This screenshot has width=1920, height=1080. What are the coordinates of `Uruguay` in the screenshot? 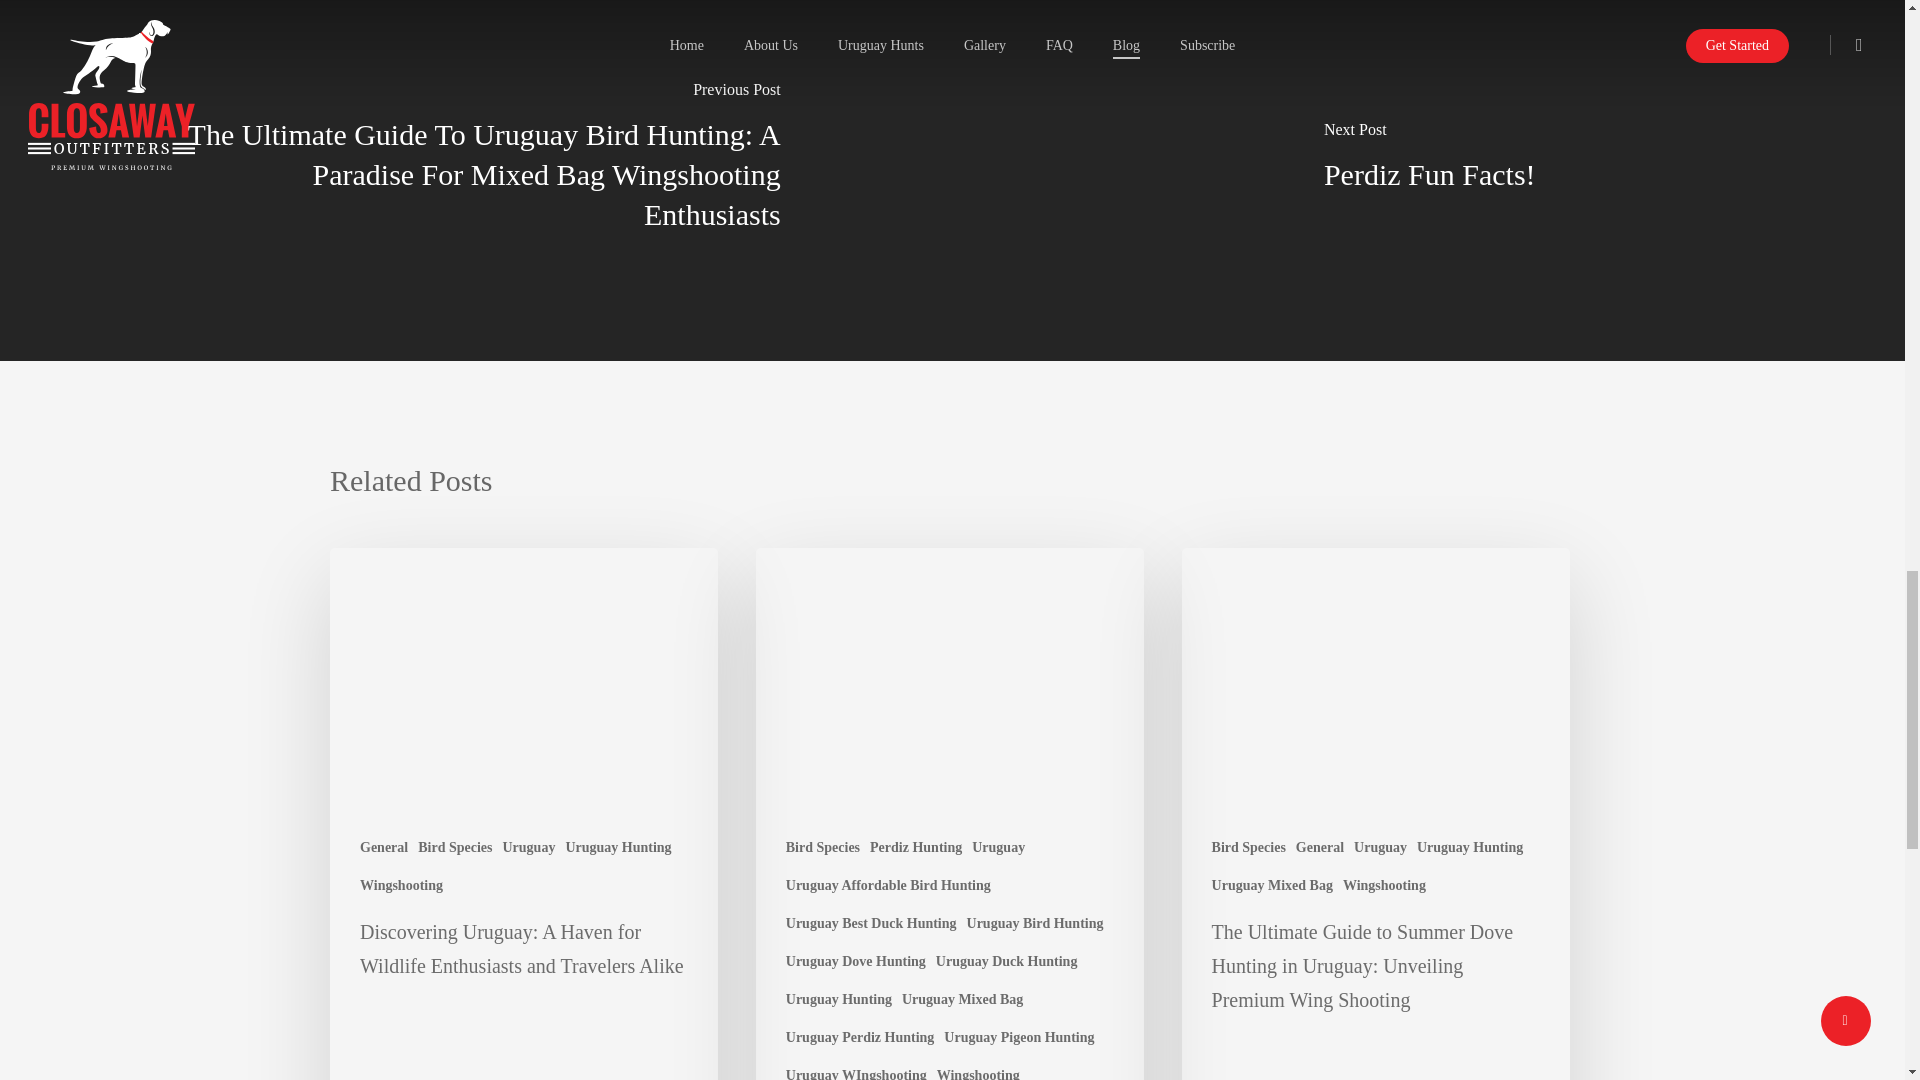 It's located at (528, 848).